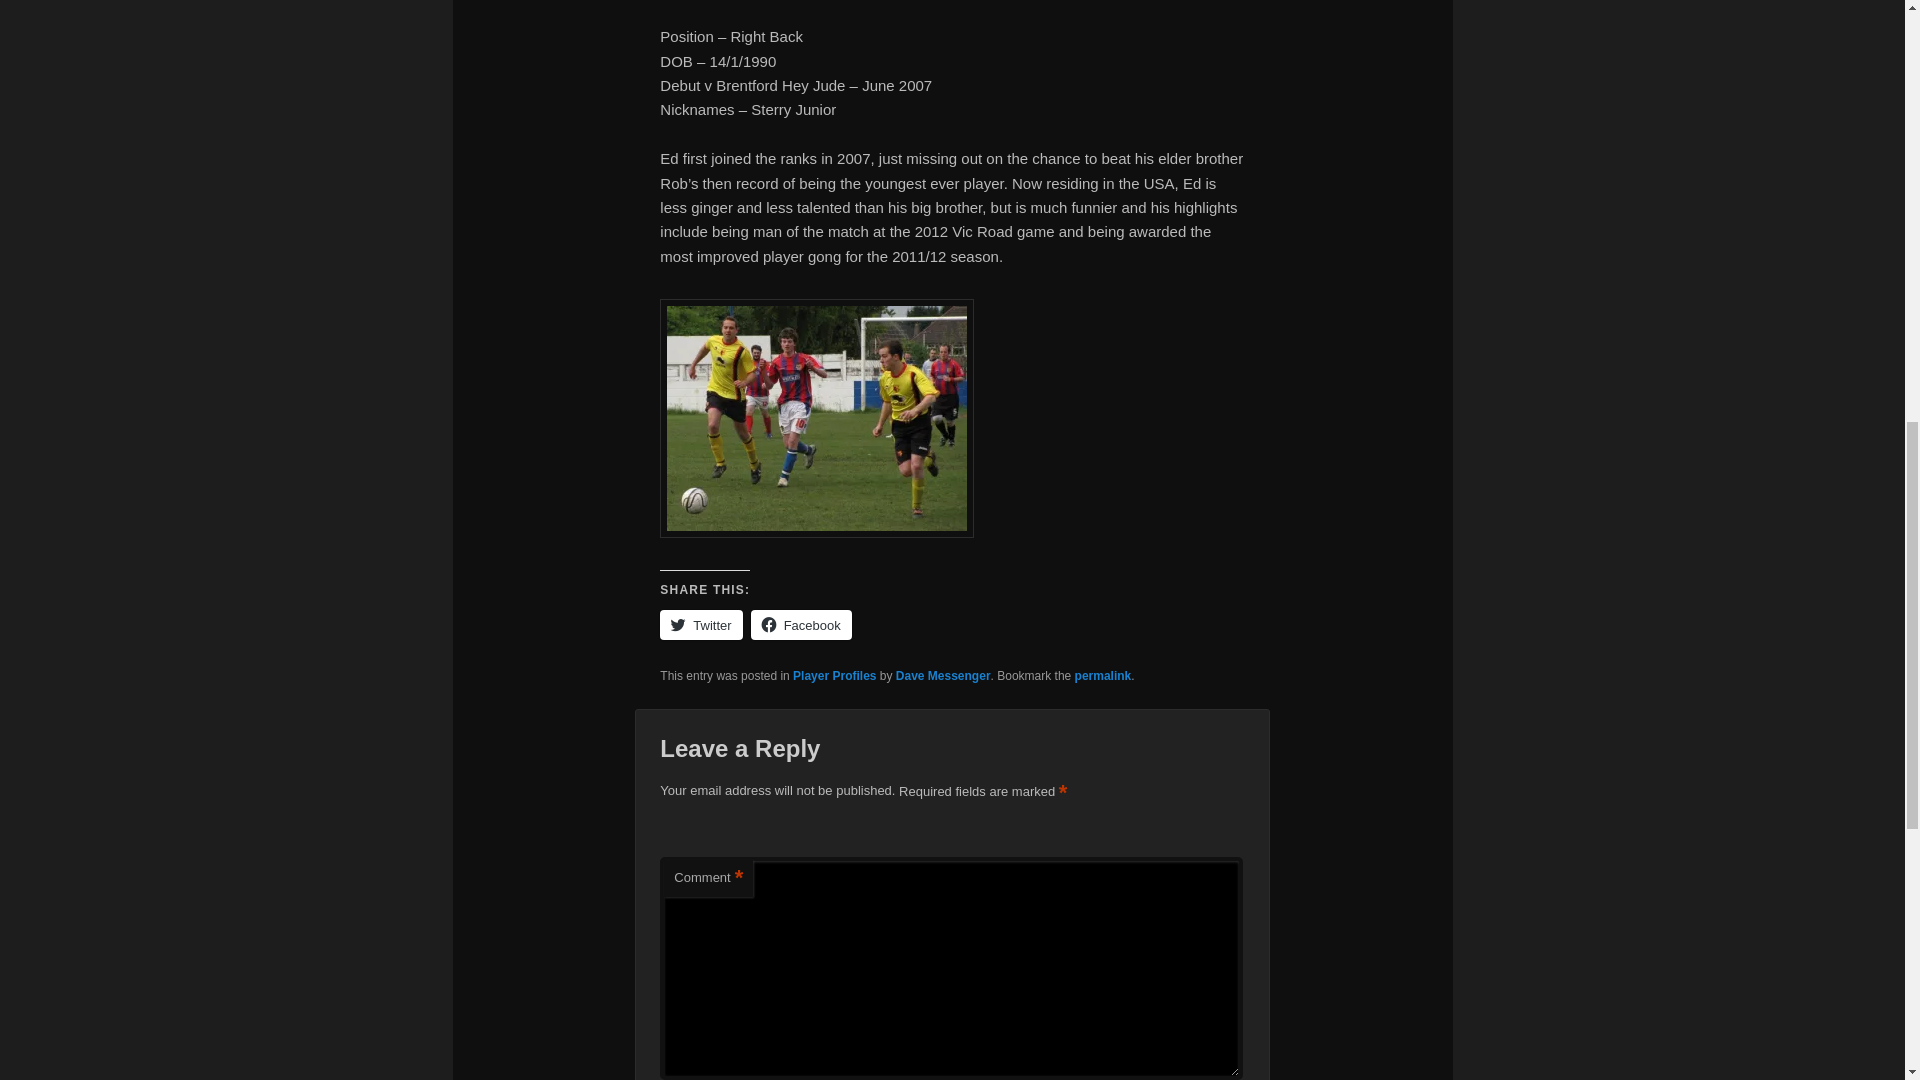 Image resolution: width=1920 pixels, height=1080 pixels. Describe the element at coordinates (801, 625) in the screenshot. I see `Facebook` at that location.